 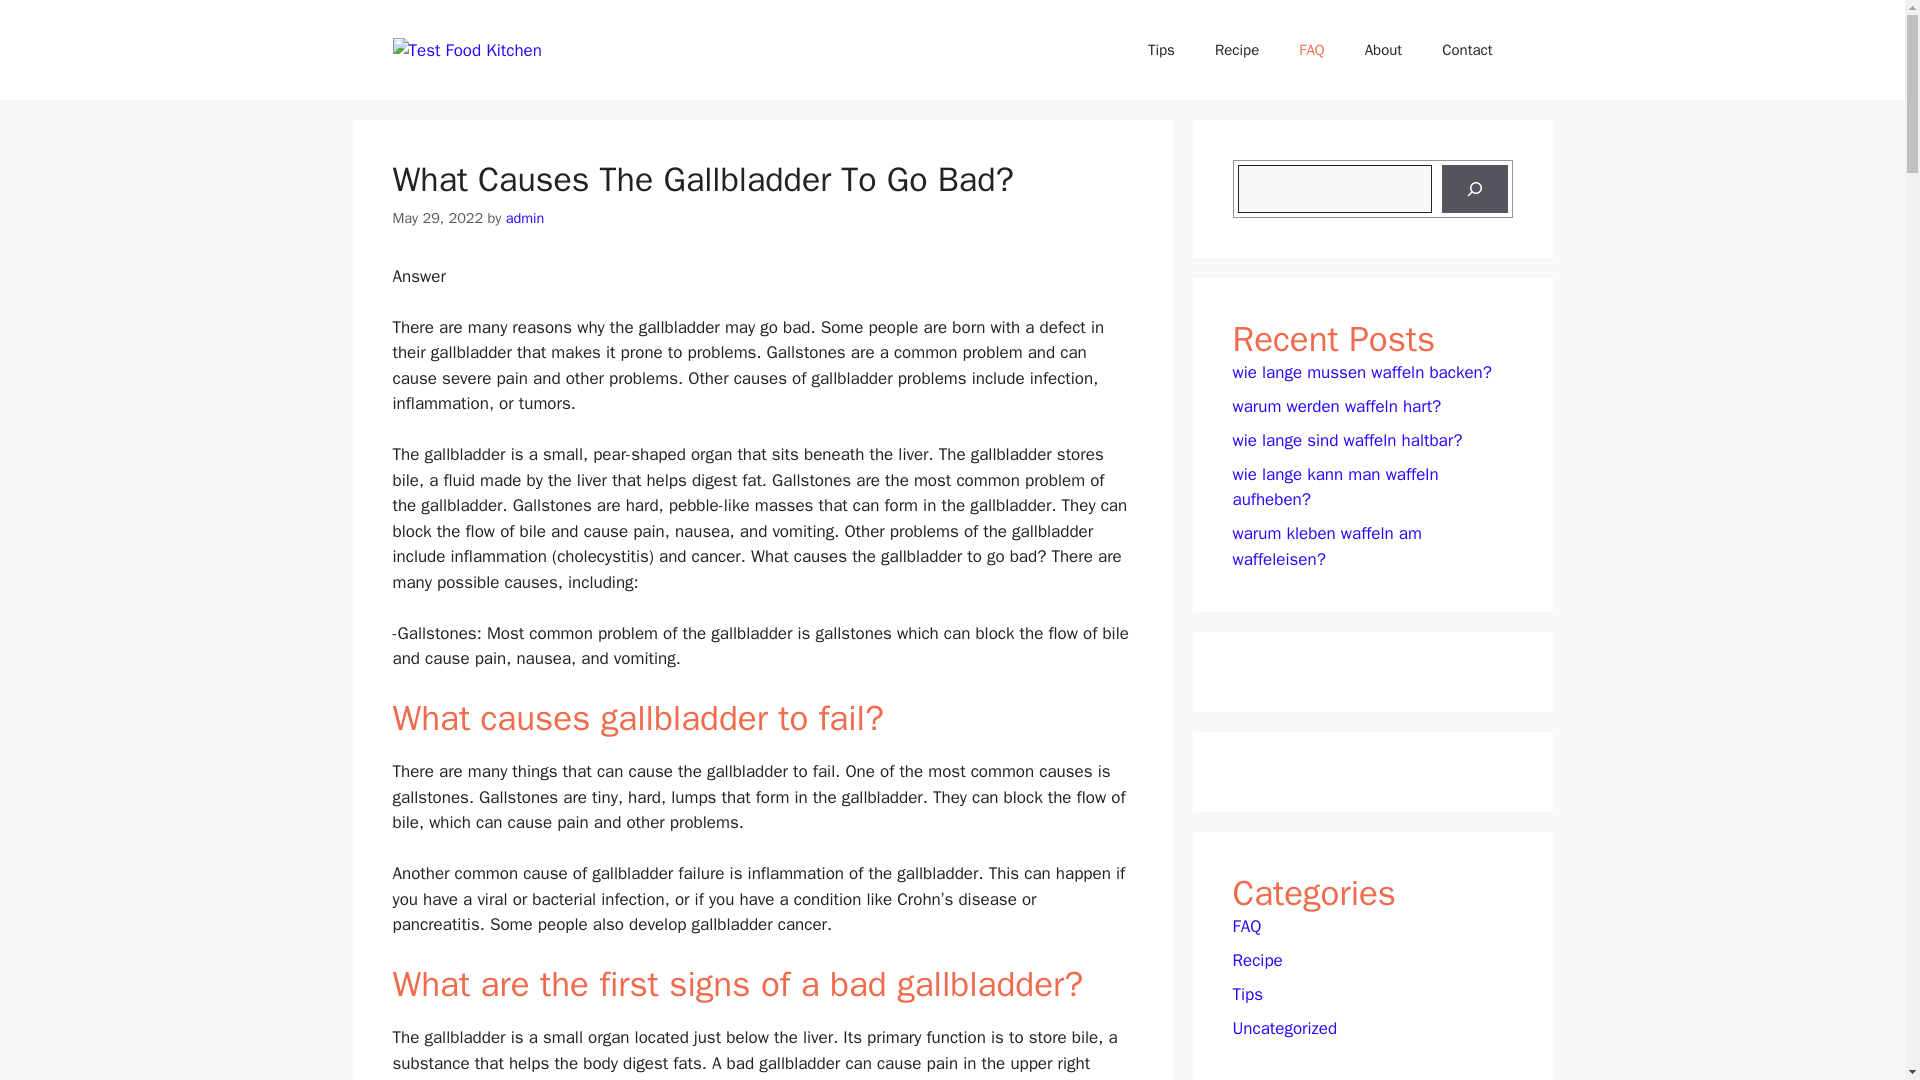 I want to click on FAQ, so click(x=1311, y=50).